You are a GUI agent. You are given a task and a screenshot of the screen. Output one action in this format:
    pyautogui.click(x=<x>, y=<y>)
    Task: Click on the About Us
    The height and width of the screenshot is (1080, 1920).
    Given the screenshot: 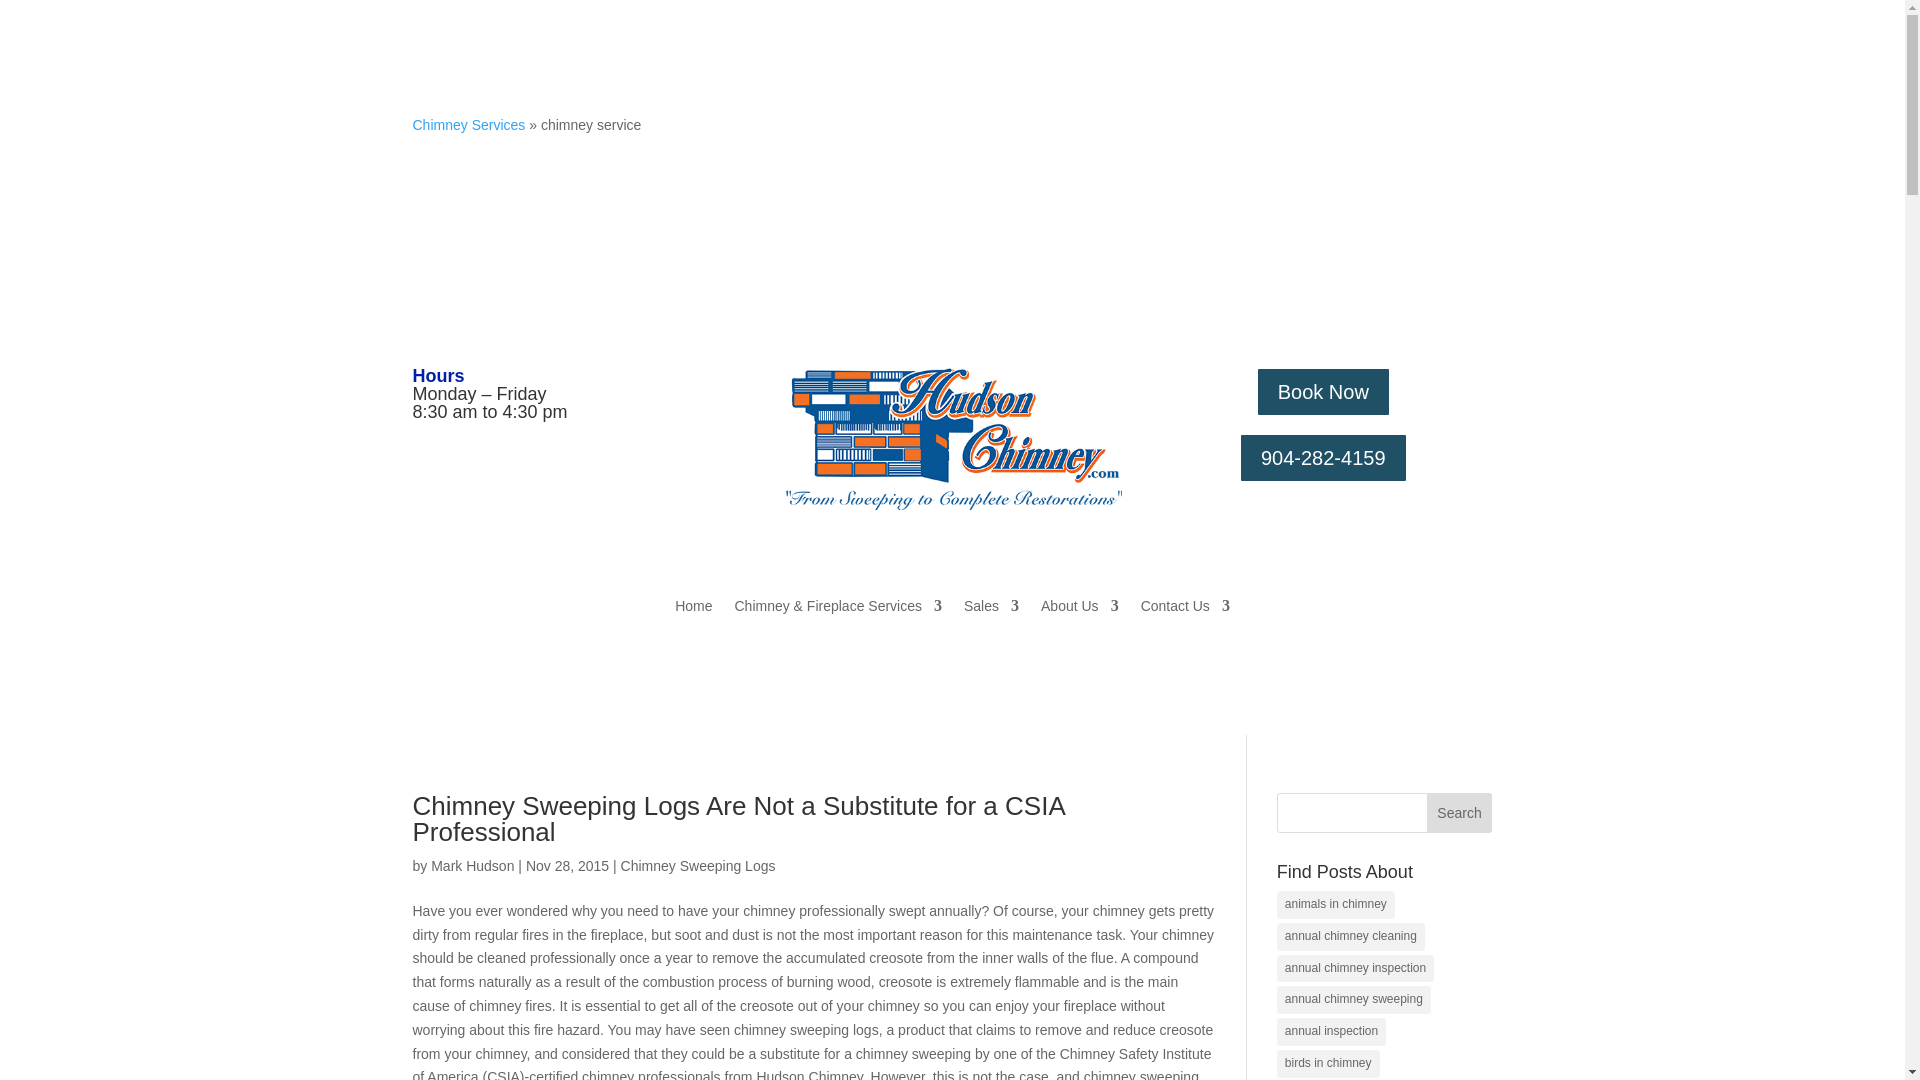 What is the action you would take?
    pyautogui.click(x=1080, y=610)
    